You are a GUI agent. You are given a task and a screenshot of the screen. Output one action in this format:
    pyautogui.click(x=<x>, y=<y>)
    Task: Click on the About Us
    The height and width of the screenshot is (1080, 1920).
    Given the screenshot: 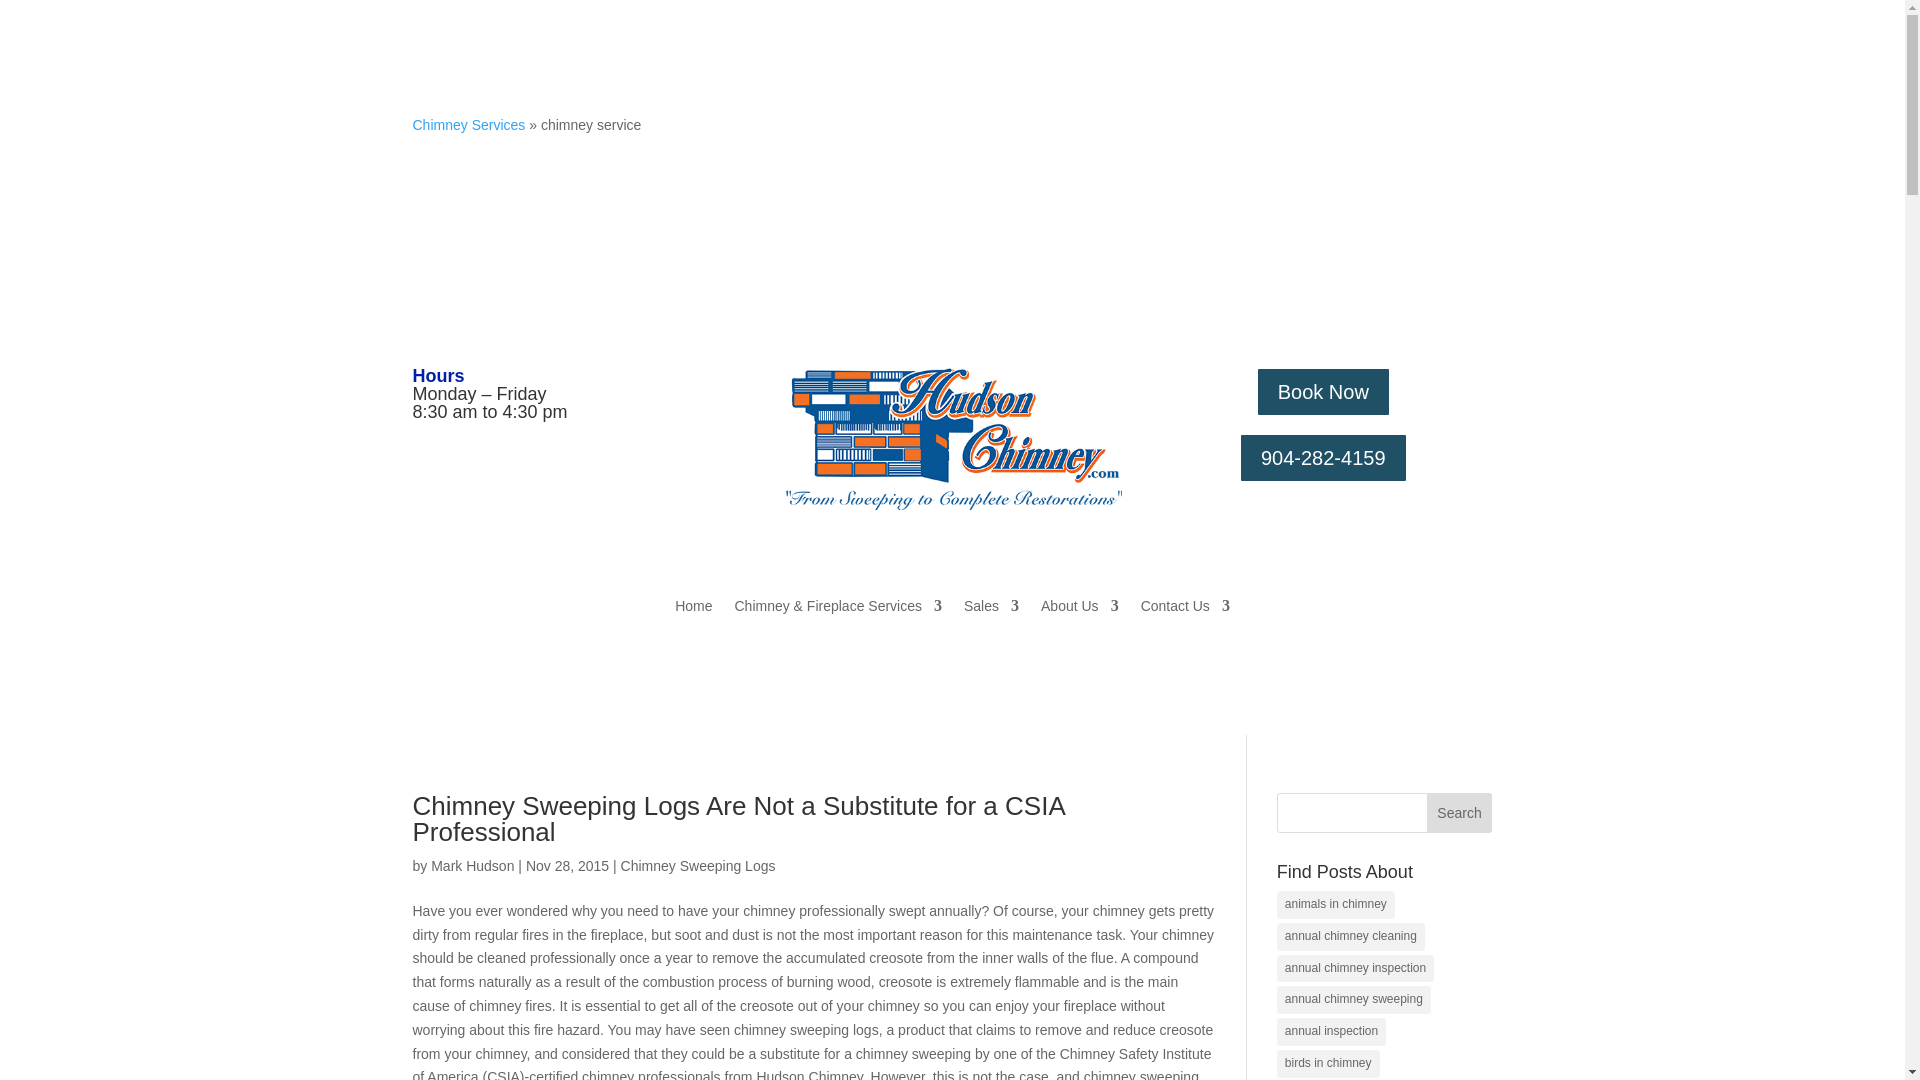 What is the action you would take?
    pyautogui.click(x=1080, y=610)
    